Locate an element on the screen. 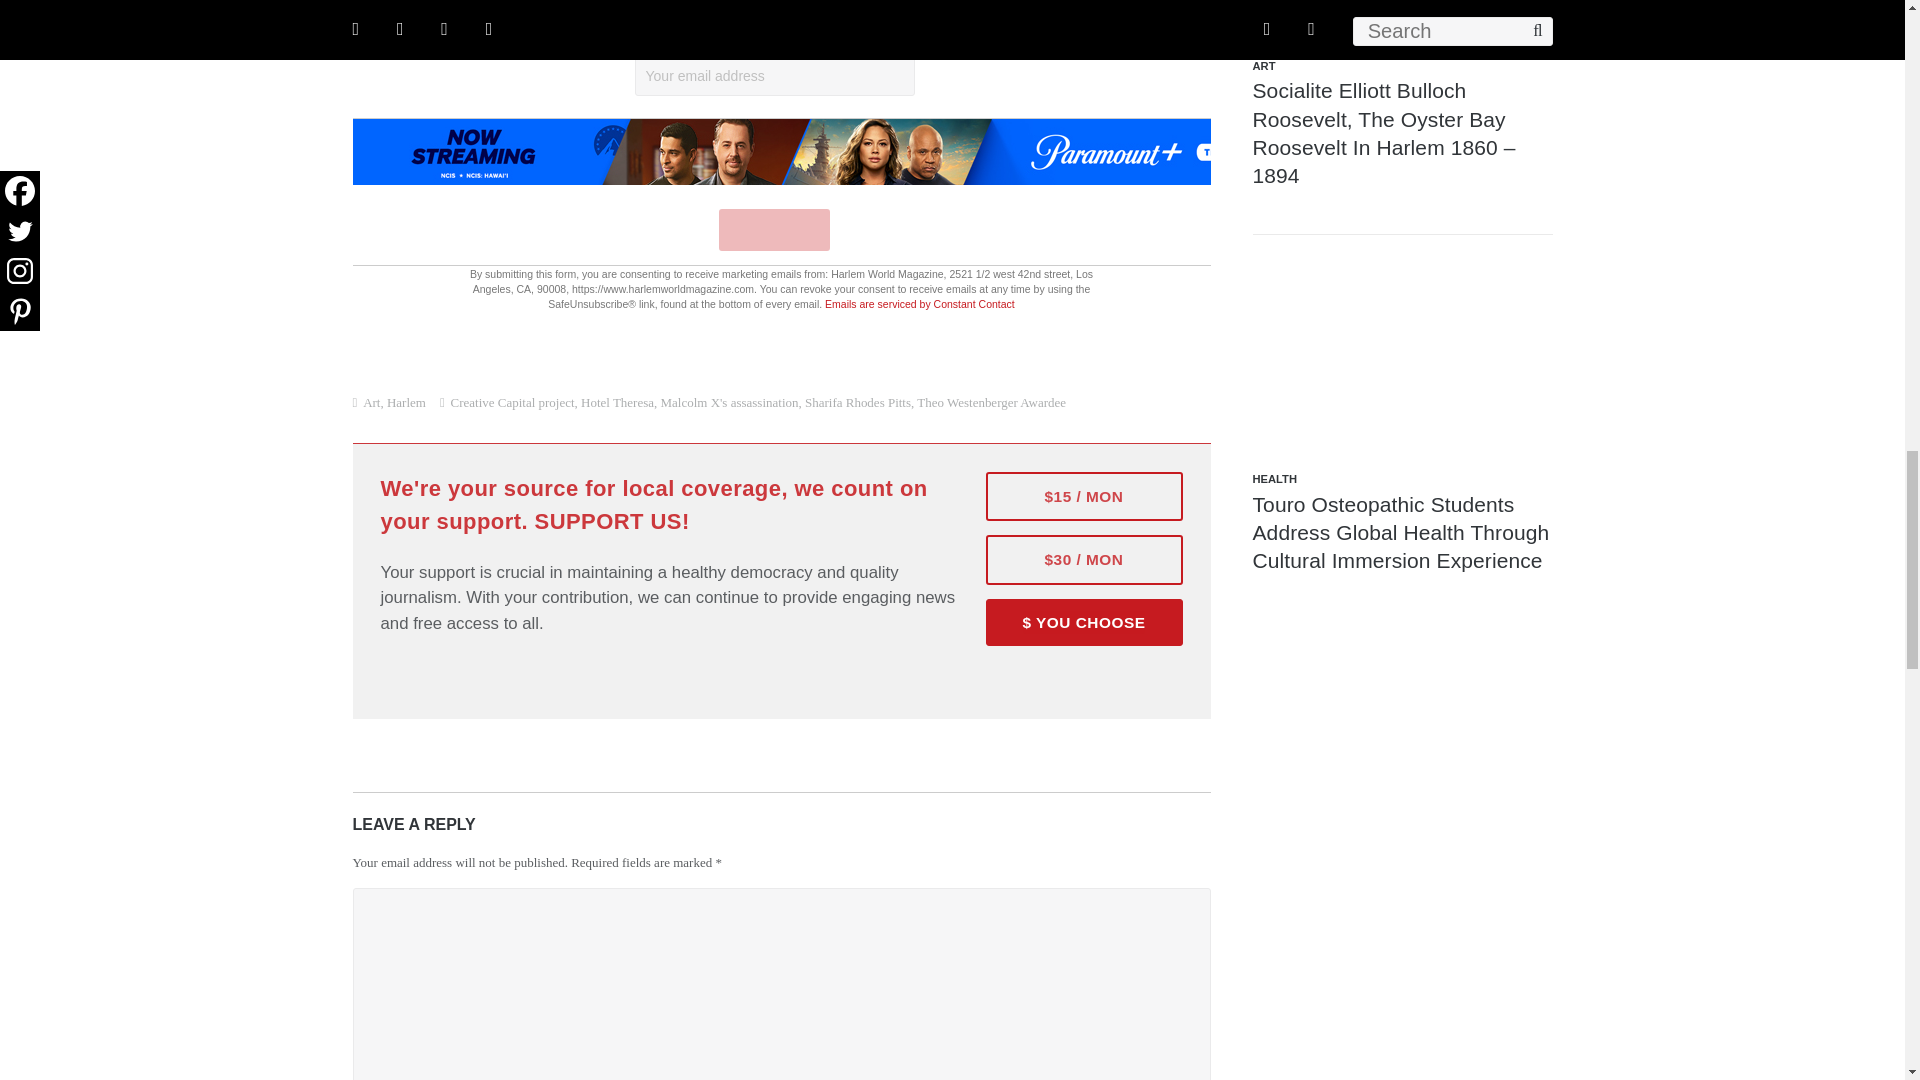 This screenshot has width=1920, height=1080. Sign up is located at coordinates (774, 230).